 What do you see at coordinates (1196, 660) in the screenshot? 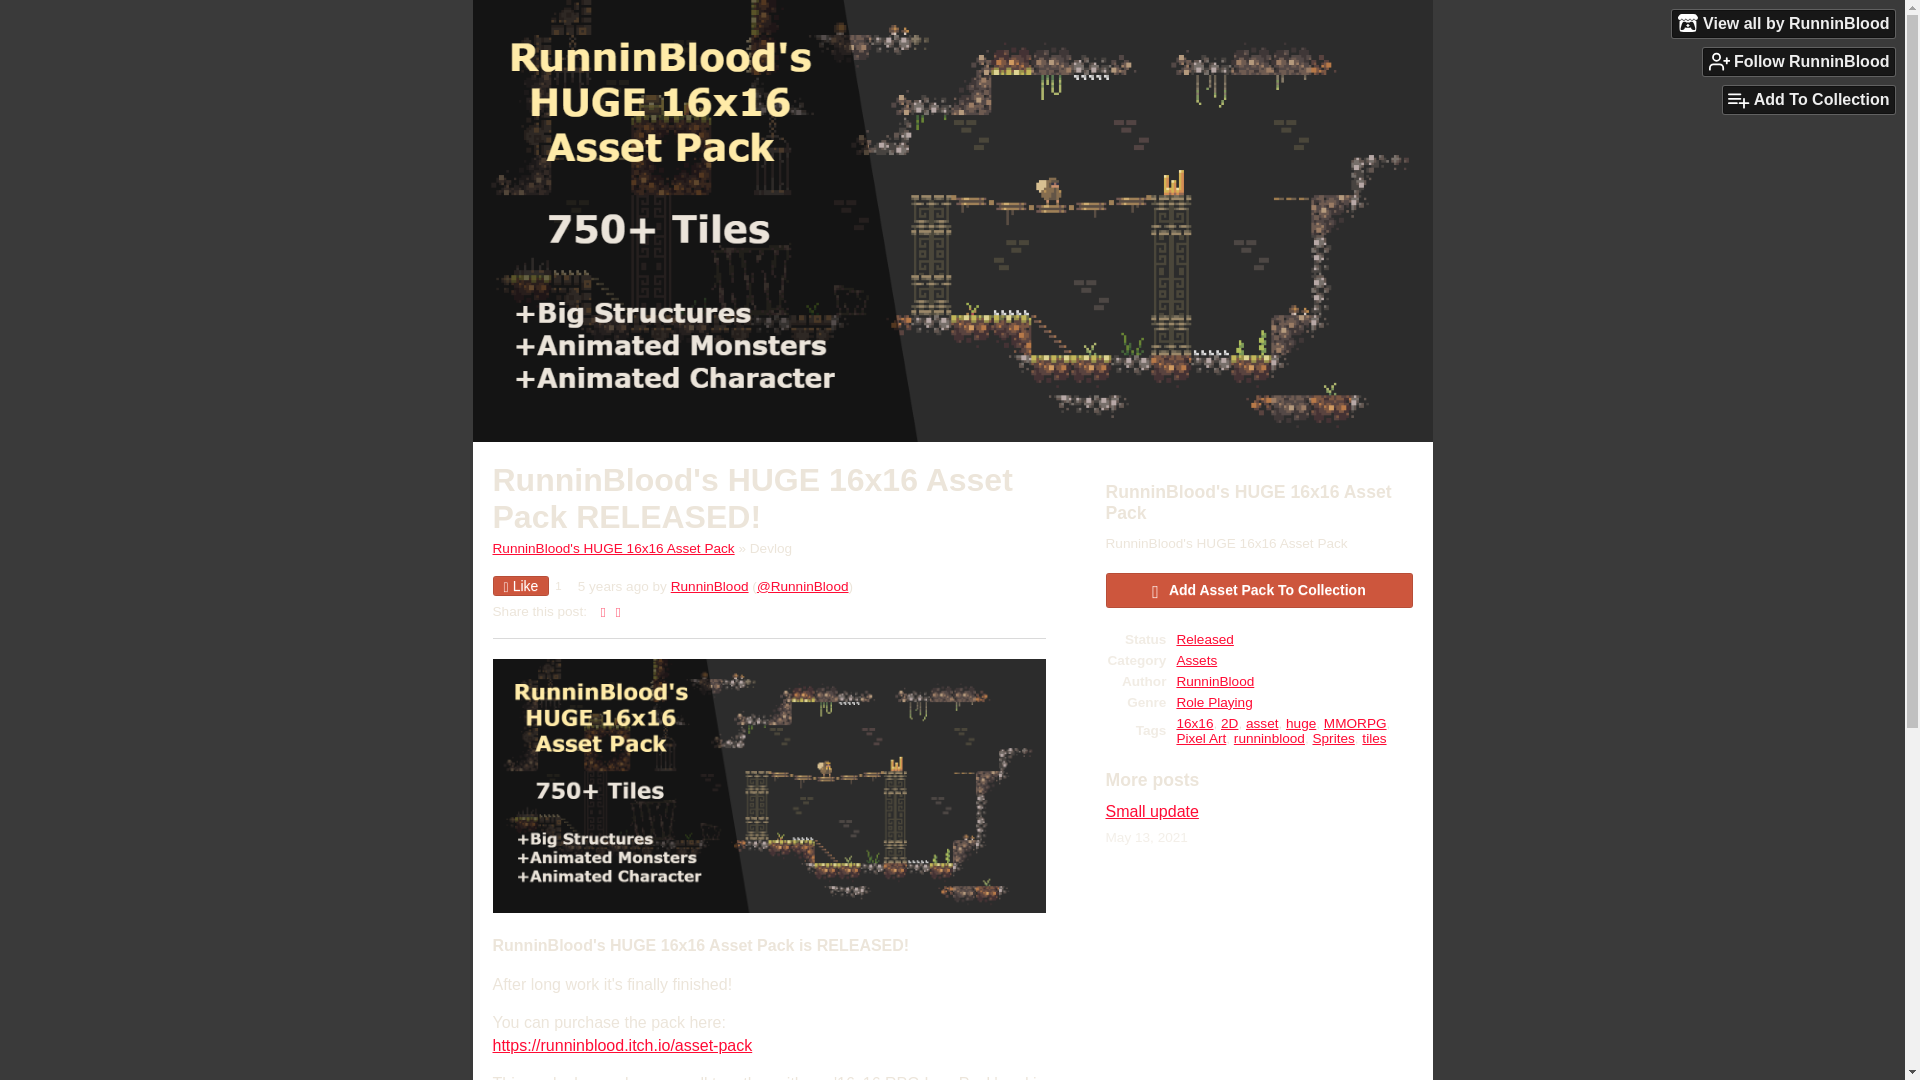
I see `Assets` at bounding box center [1196, 660].